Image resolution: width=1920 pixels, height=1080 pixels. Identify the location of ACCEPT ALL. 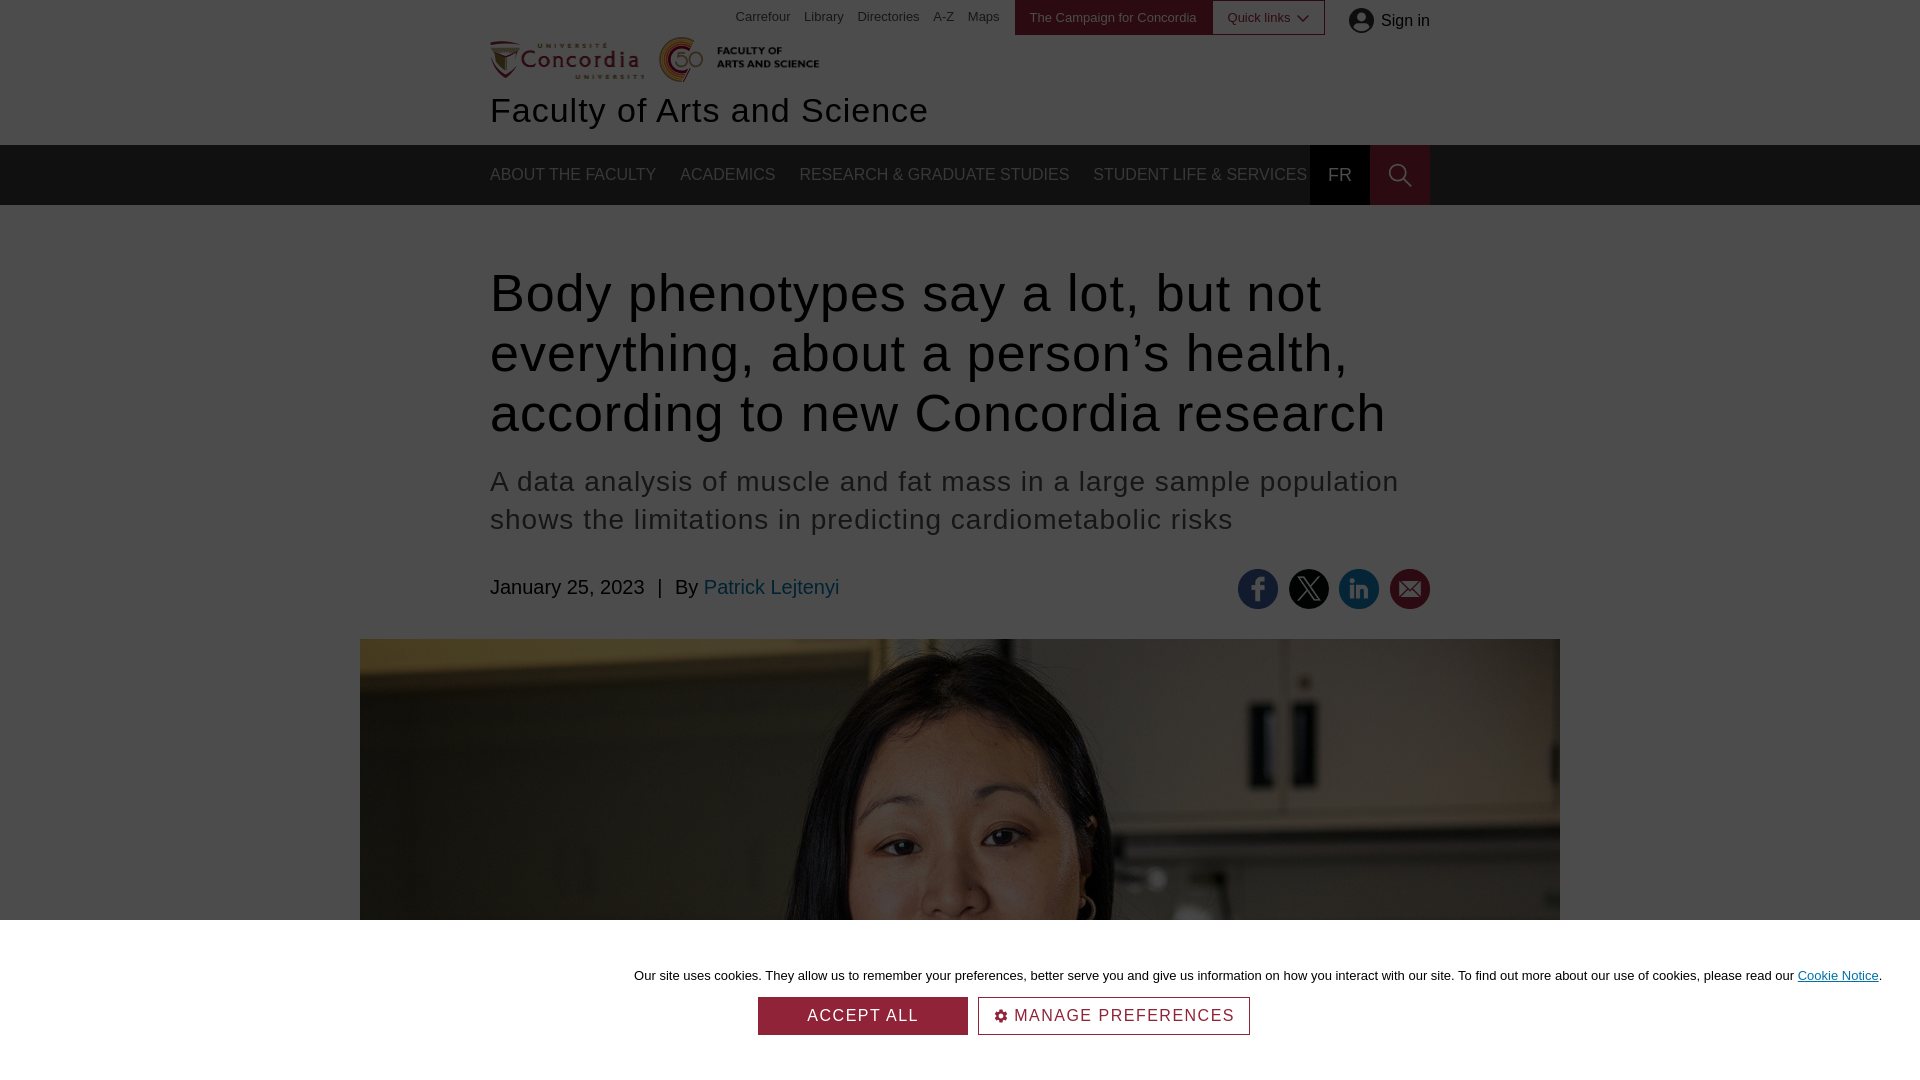
(862, 1015).